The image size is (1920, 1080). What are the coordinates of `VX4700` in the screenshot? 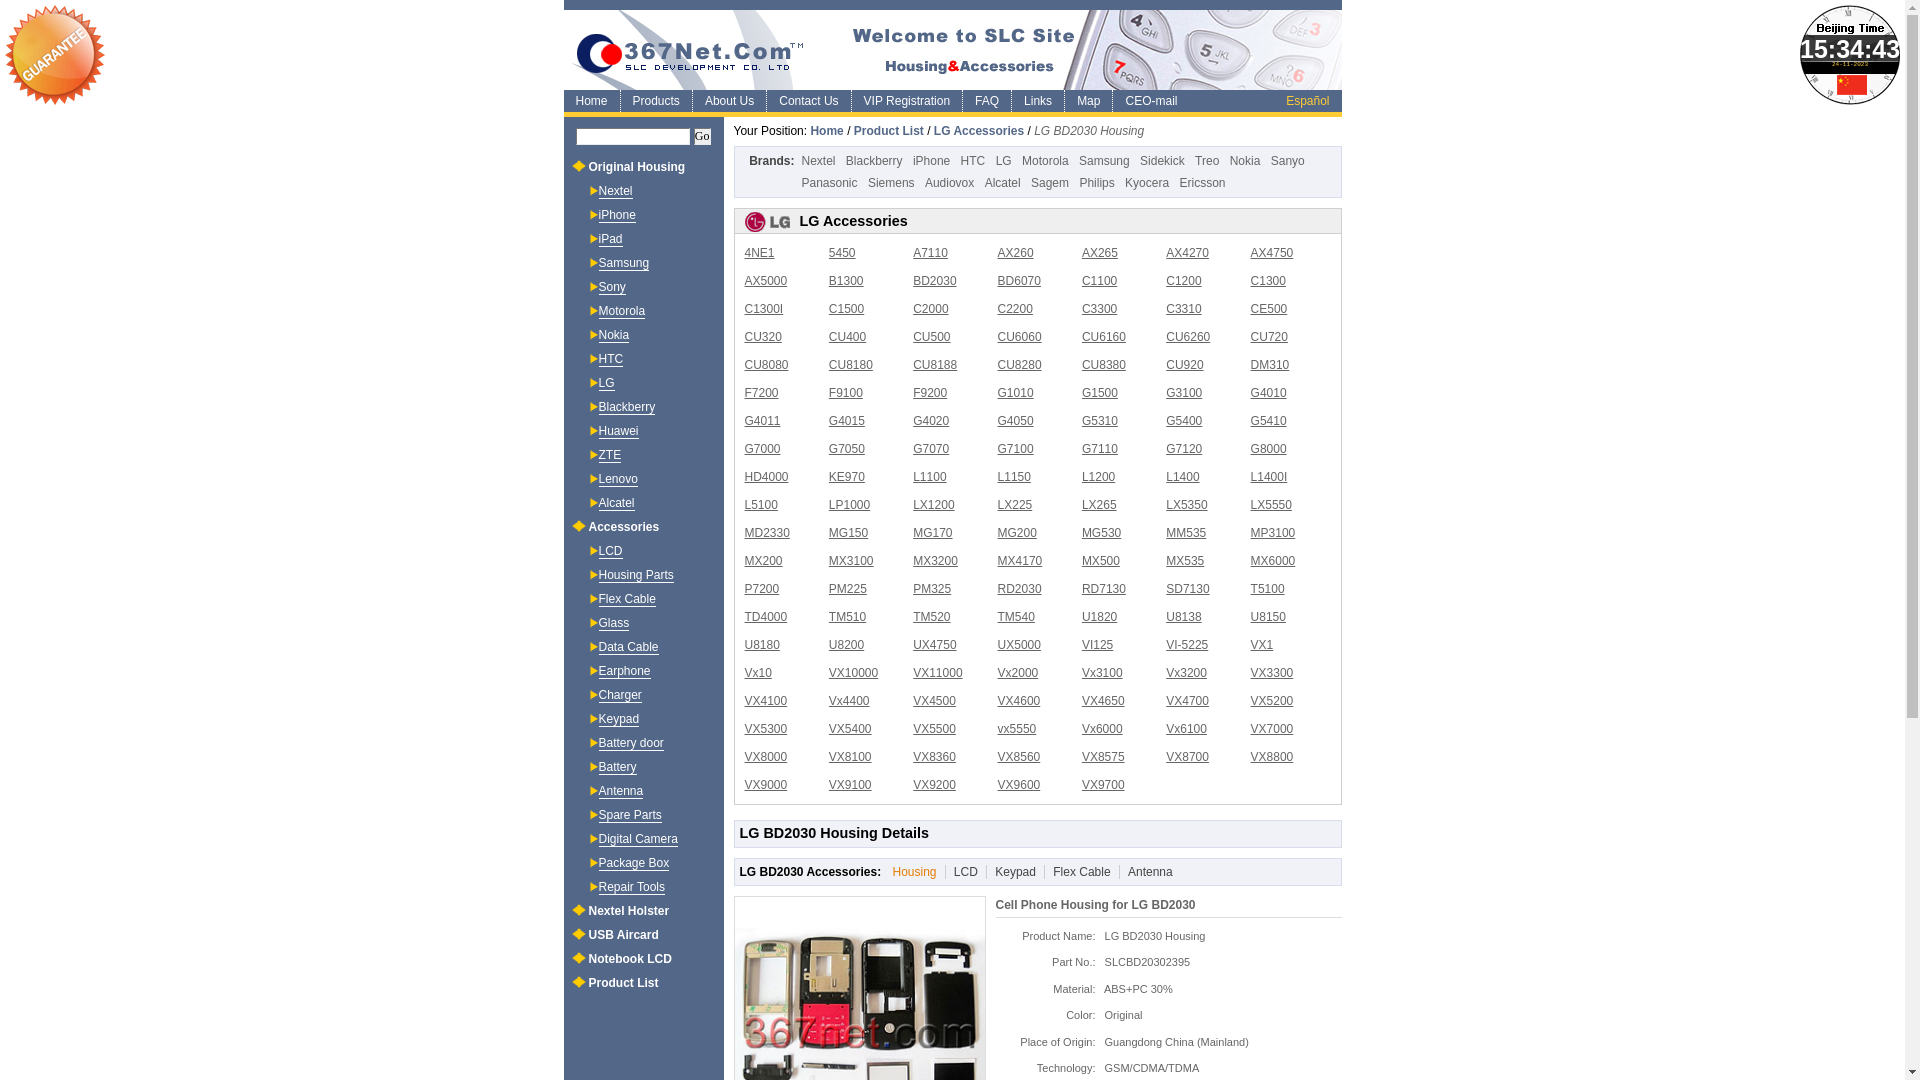 It's located at (1188, 701).